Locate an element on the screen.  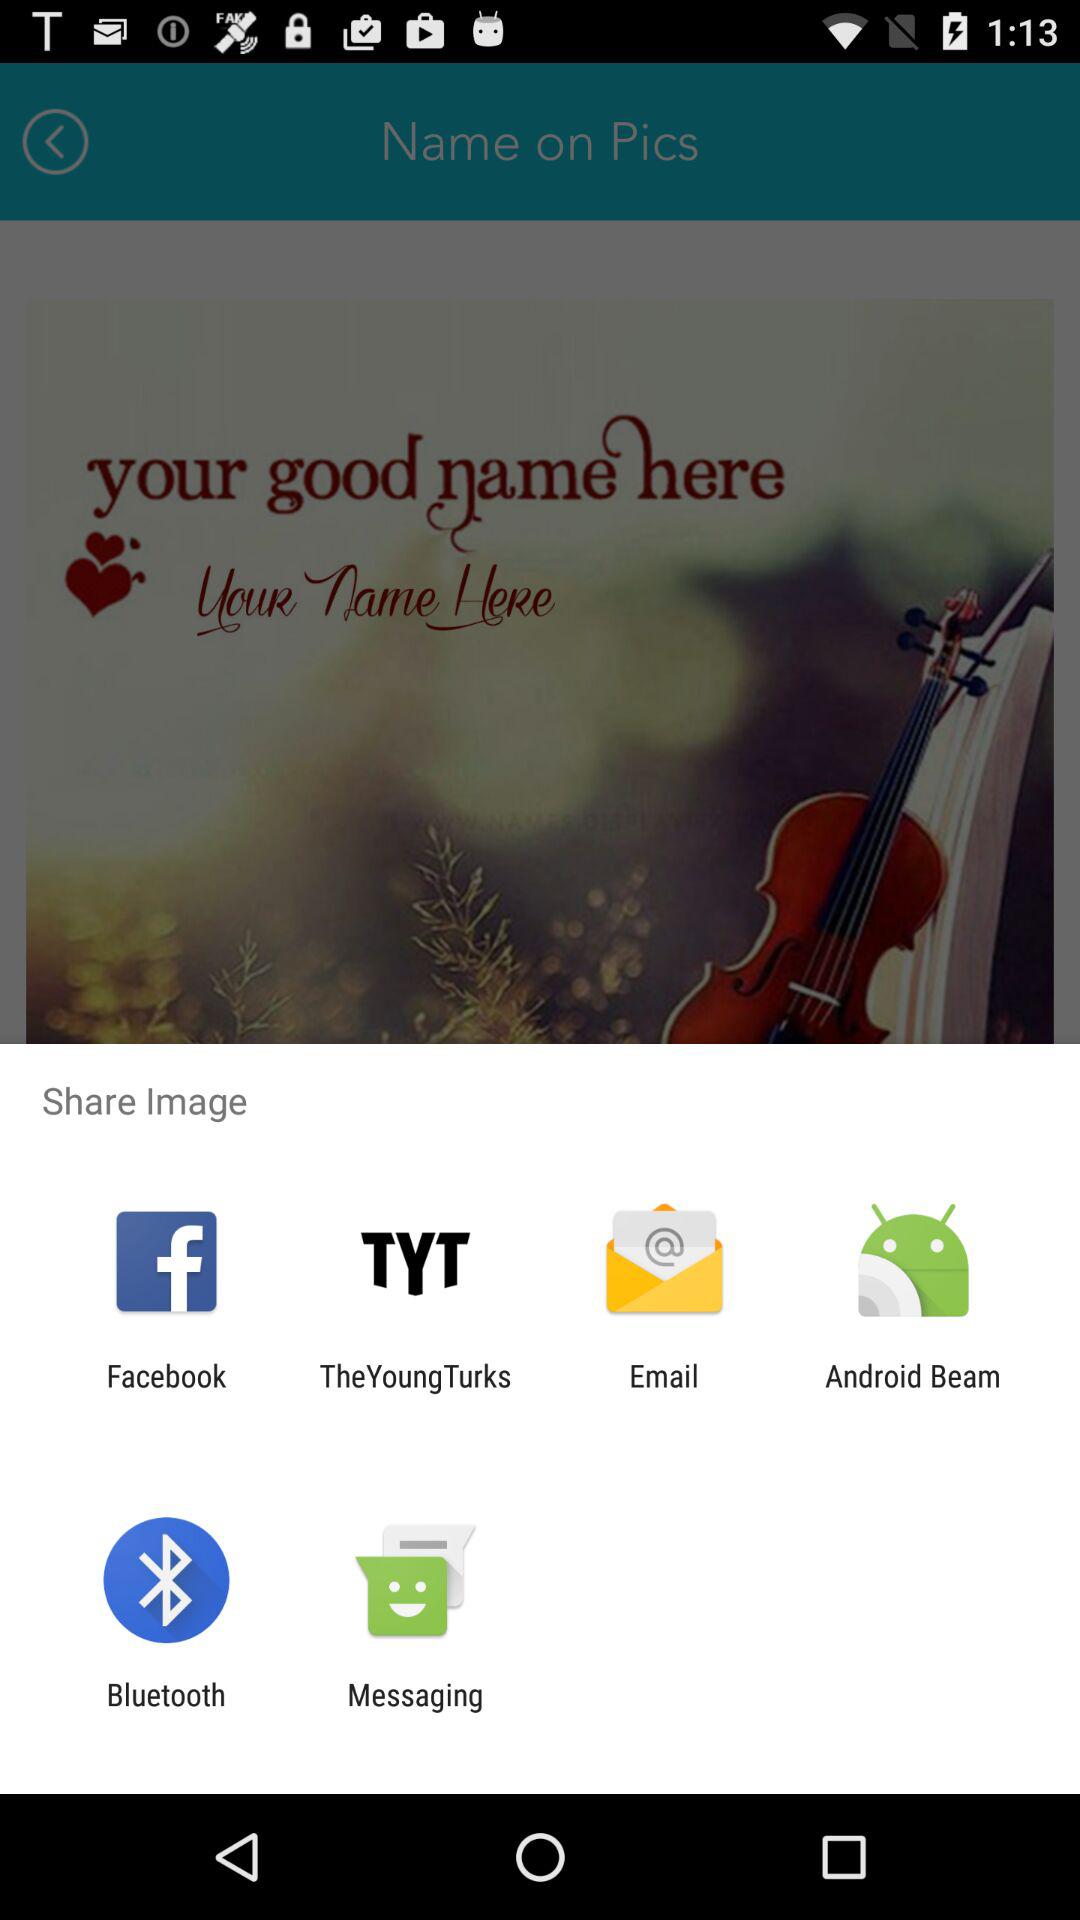
press item to the left of the messaging icon is located at coordinates (166, 1712).